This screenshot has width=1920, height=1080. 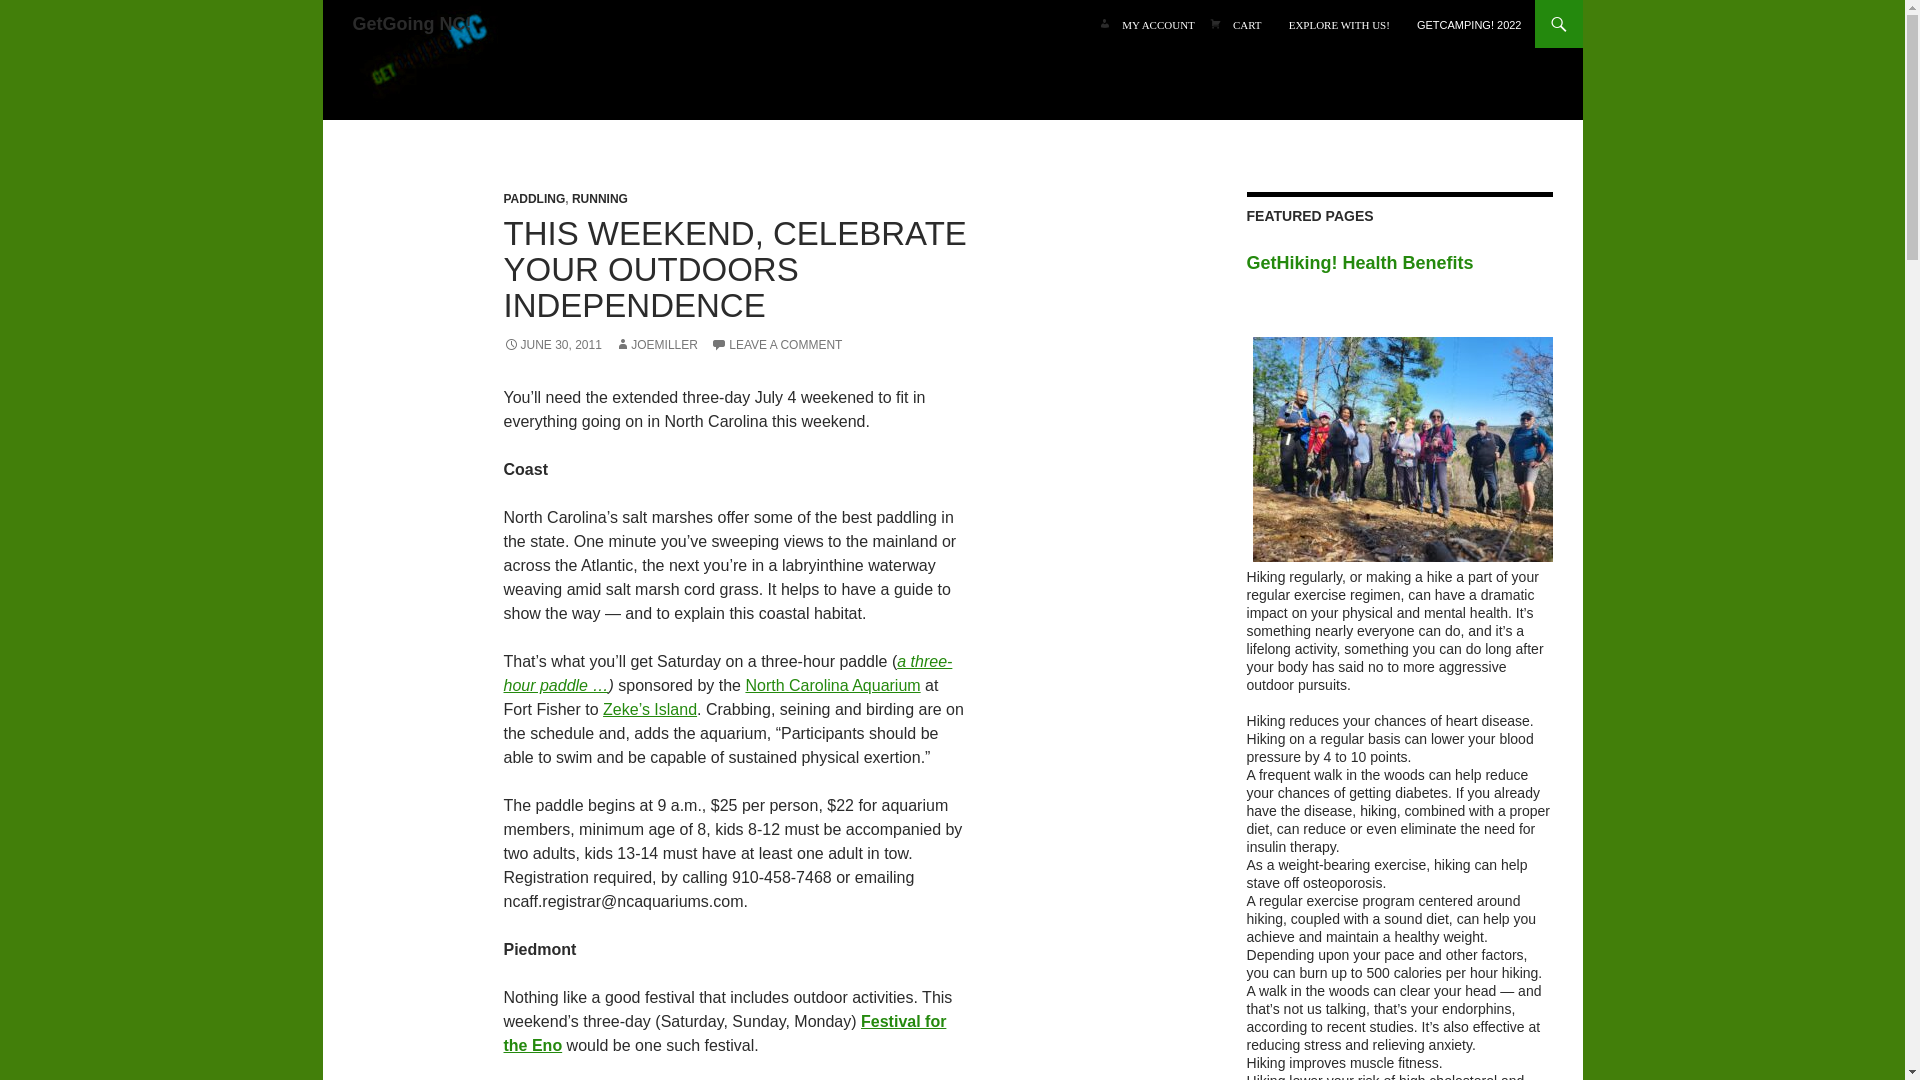 I want to click on JUNE 30, 2011, so click(x=552, y=345).